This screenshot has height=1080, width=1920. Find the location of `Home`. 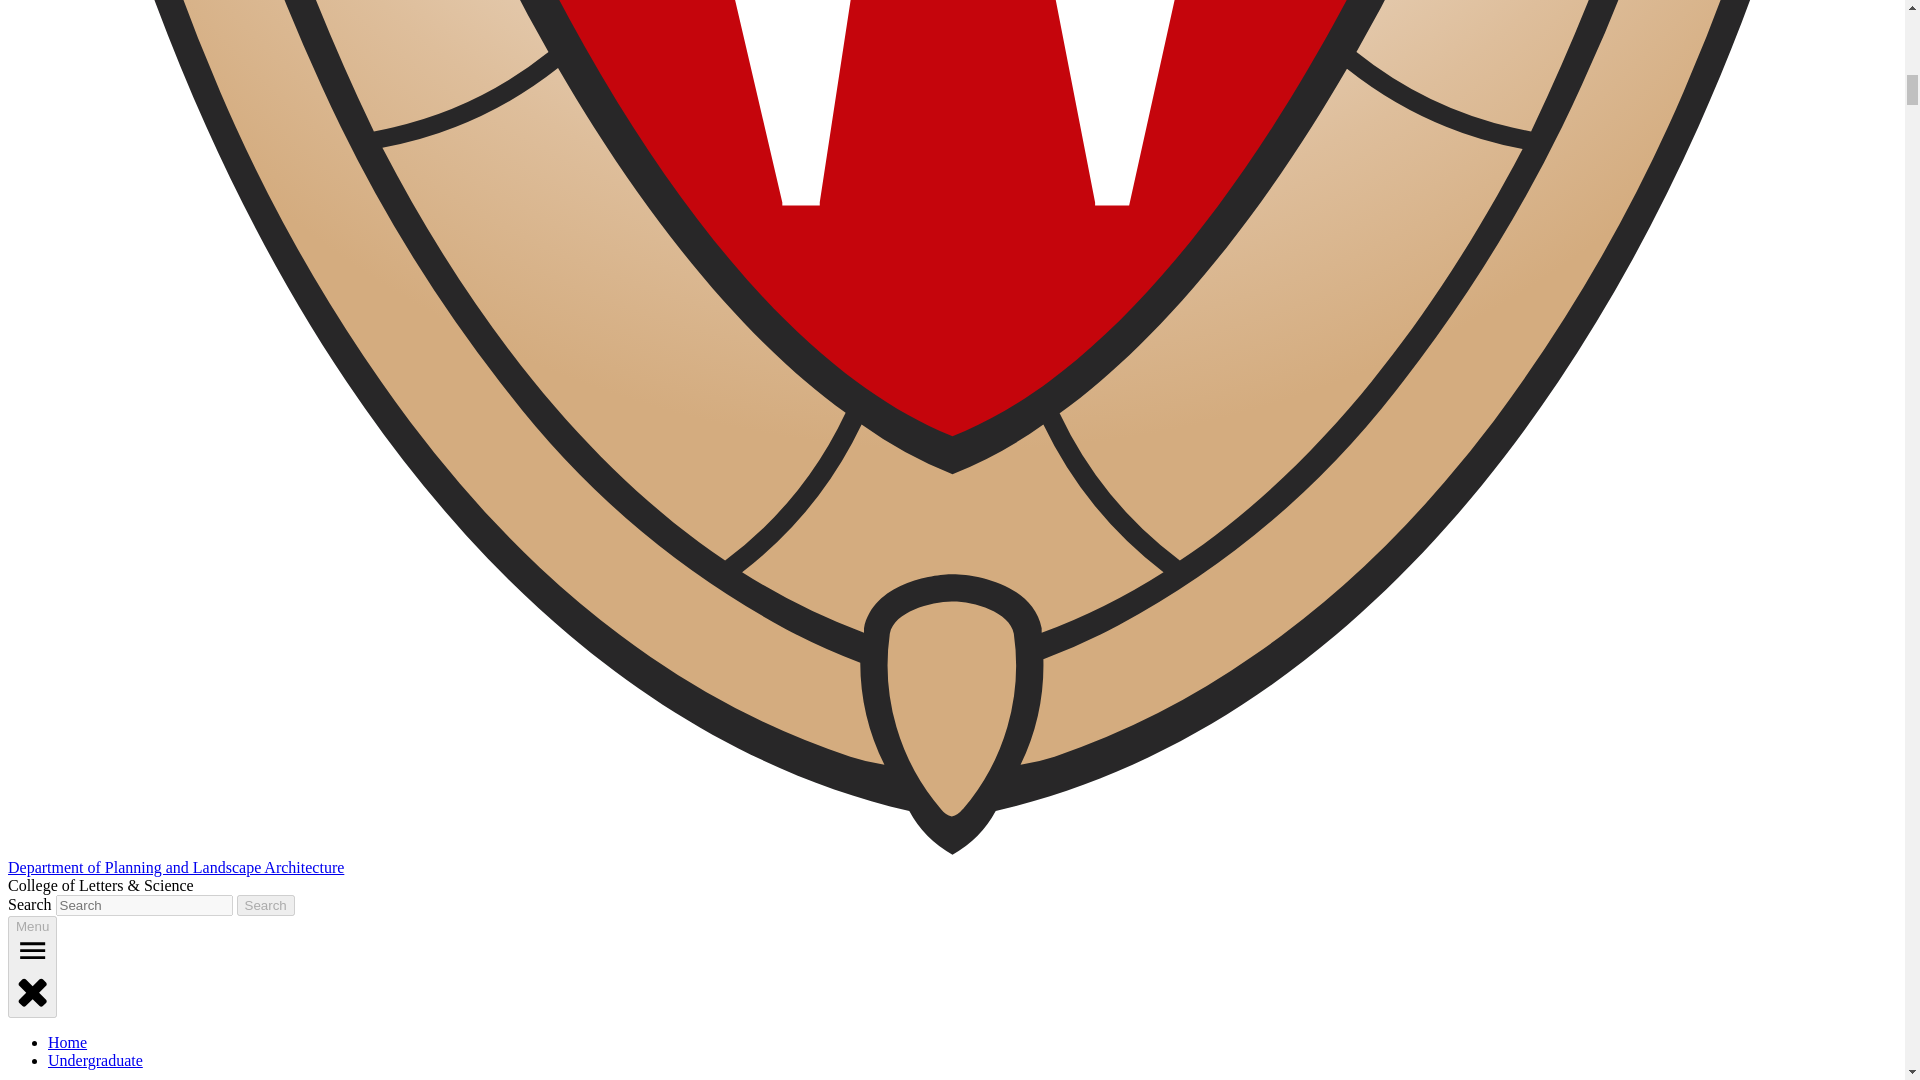

Home is located at coordinates (67, 1042).